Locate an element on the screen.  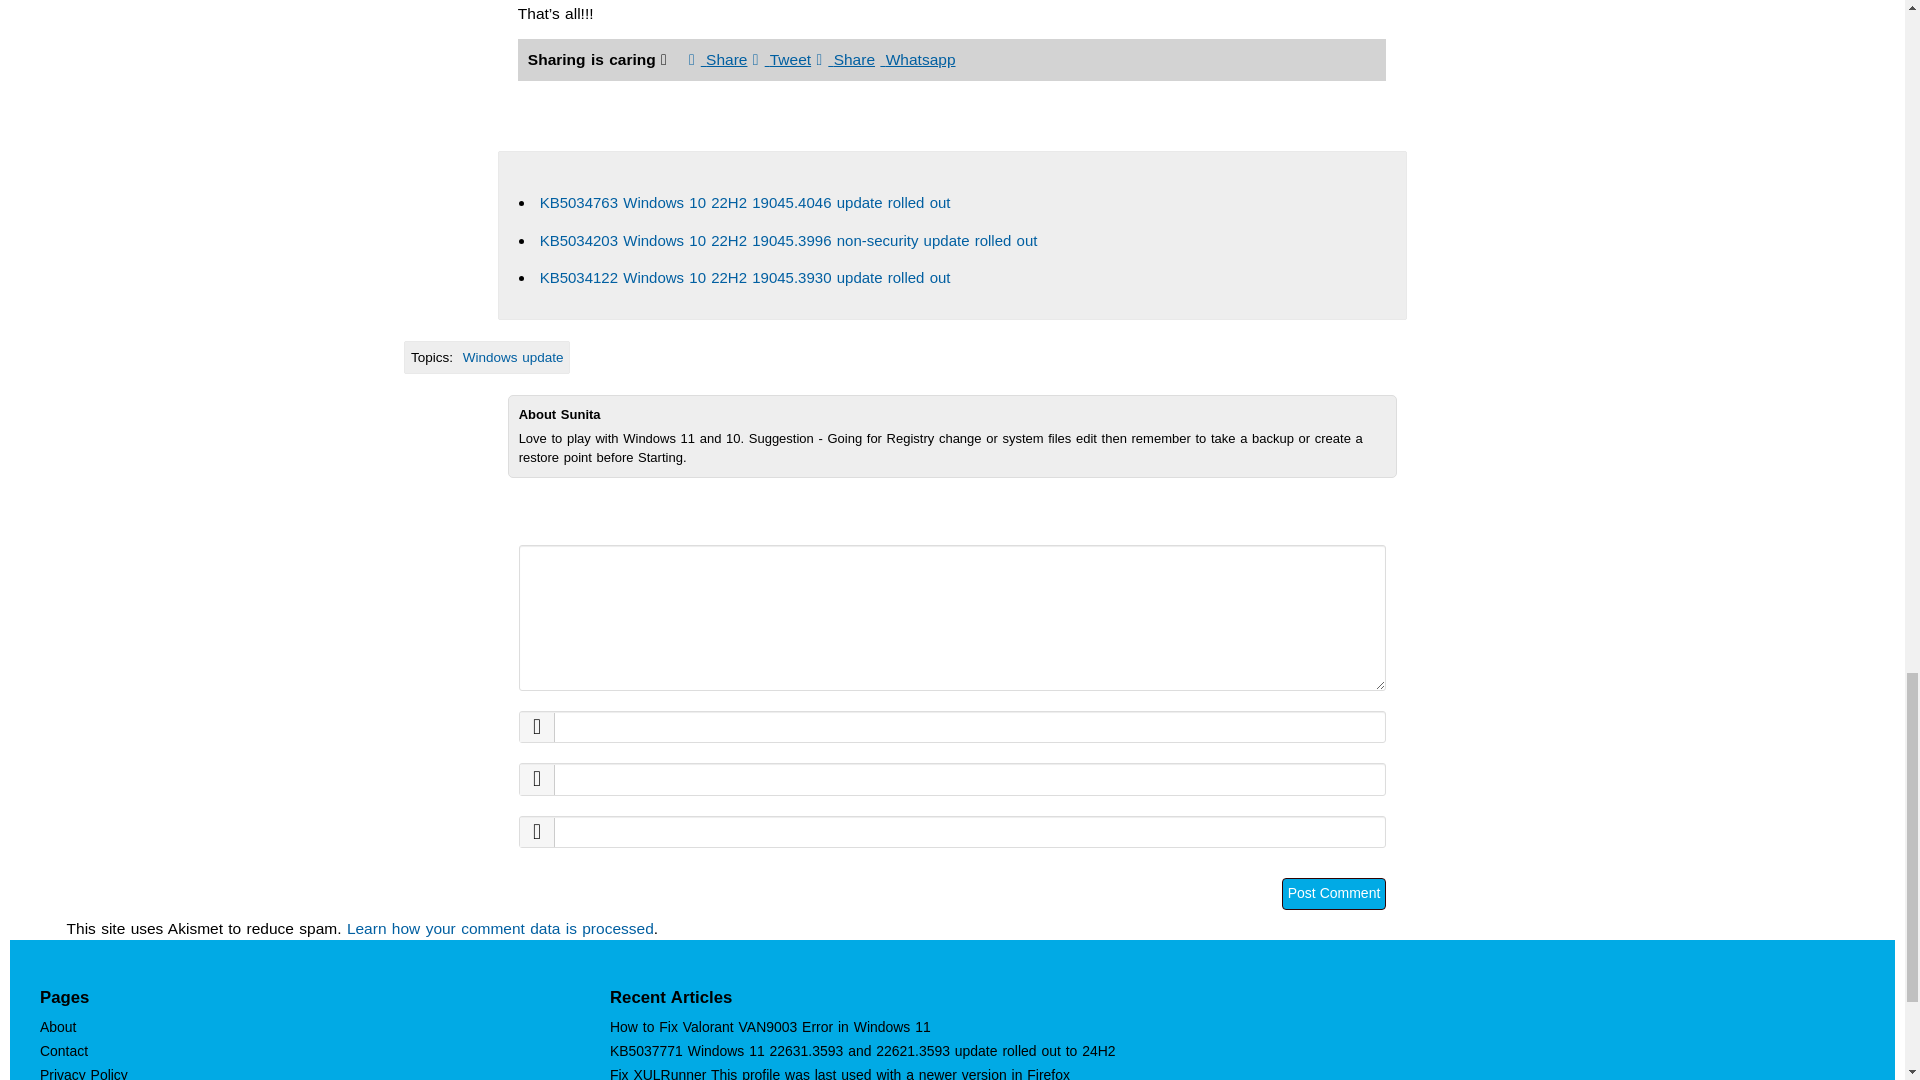
KB5034763 Windows 10 22H2 19045.4046 update rolled out is located at coordinates (744, 202).